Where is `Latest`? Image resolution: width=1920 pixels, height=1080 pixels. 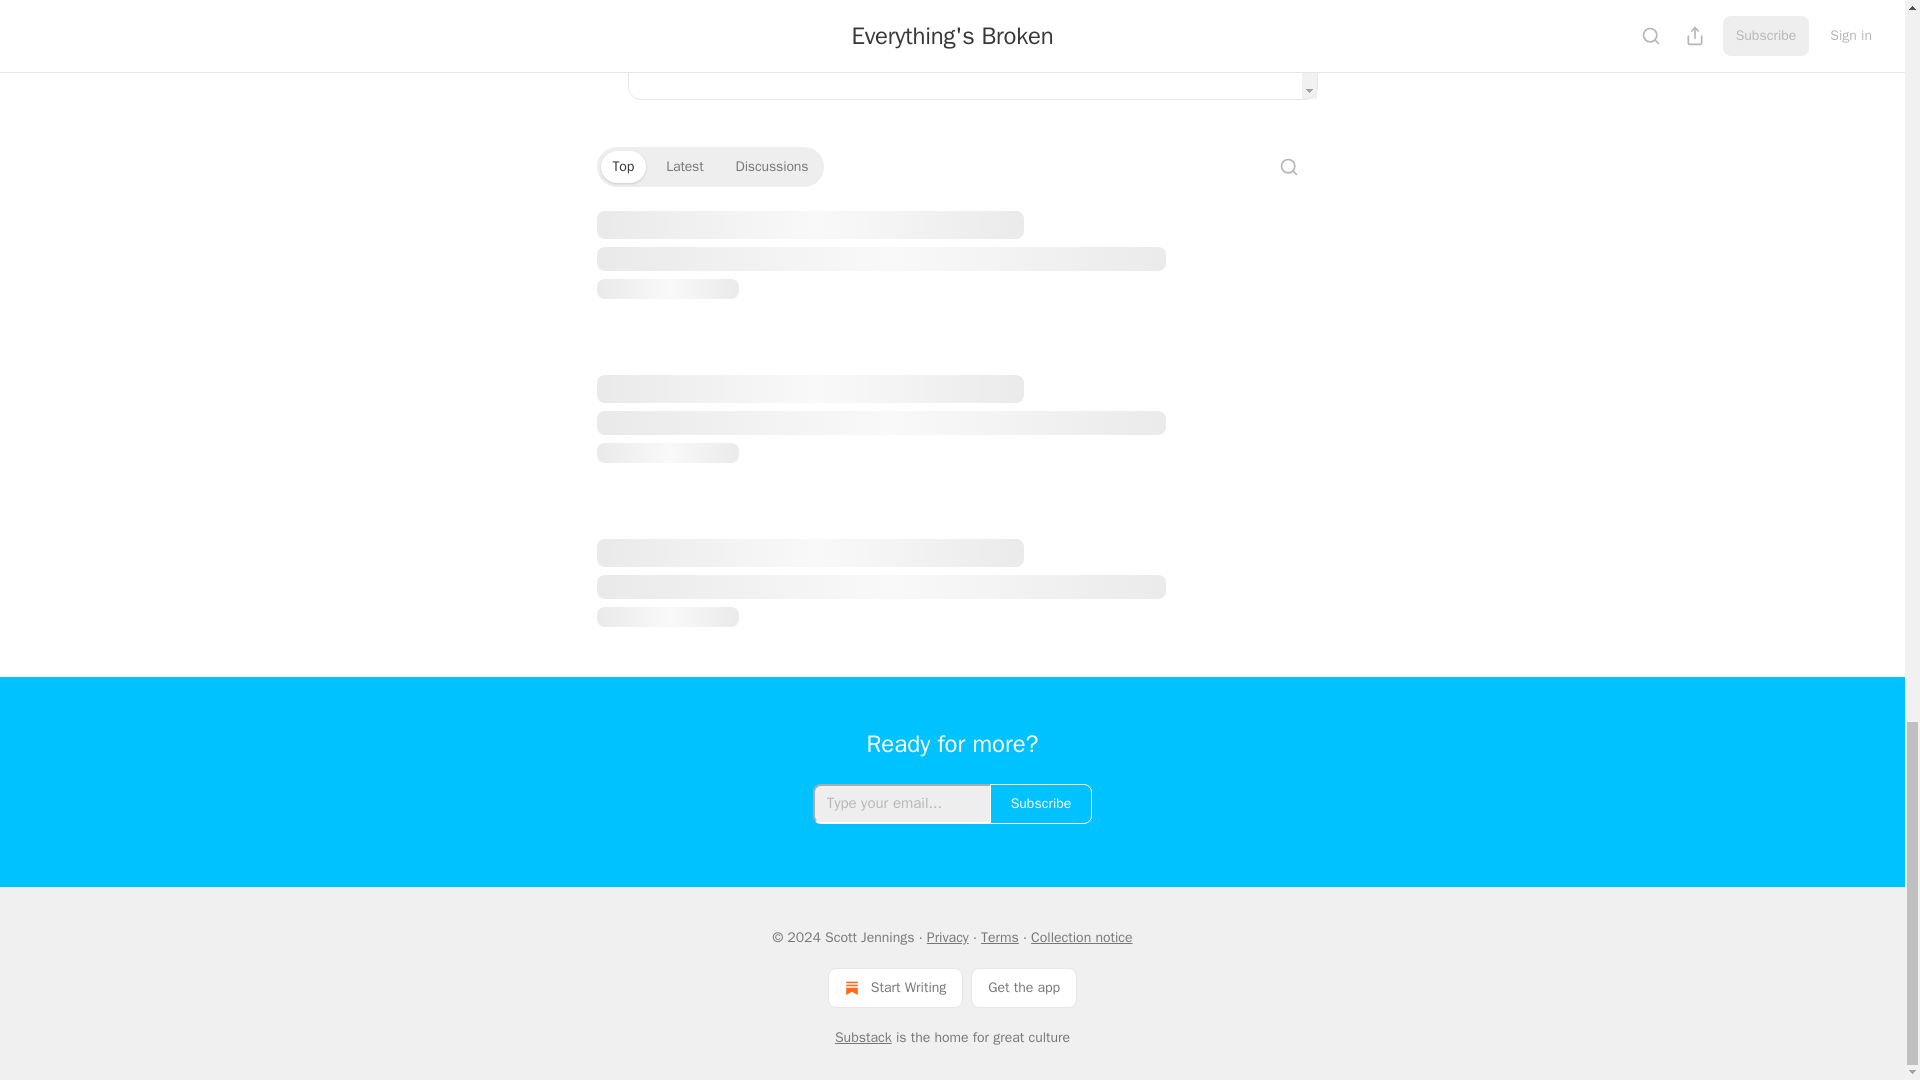 Latest is located at coordinates (684, 166).